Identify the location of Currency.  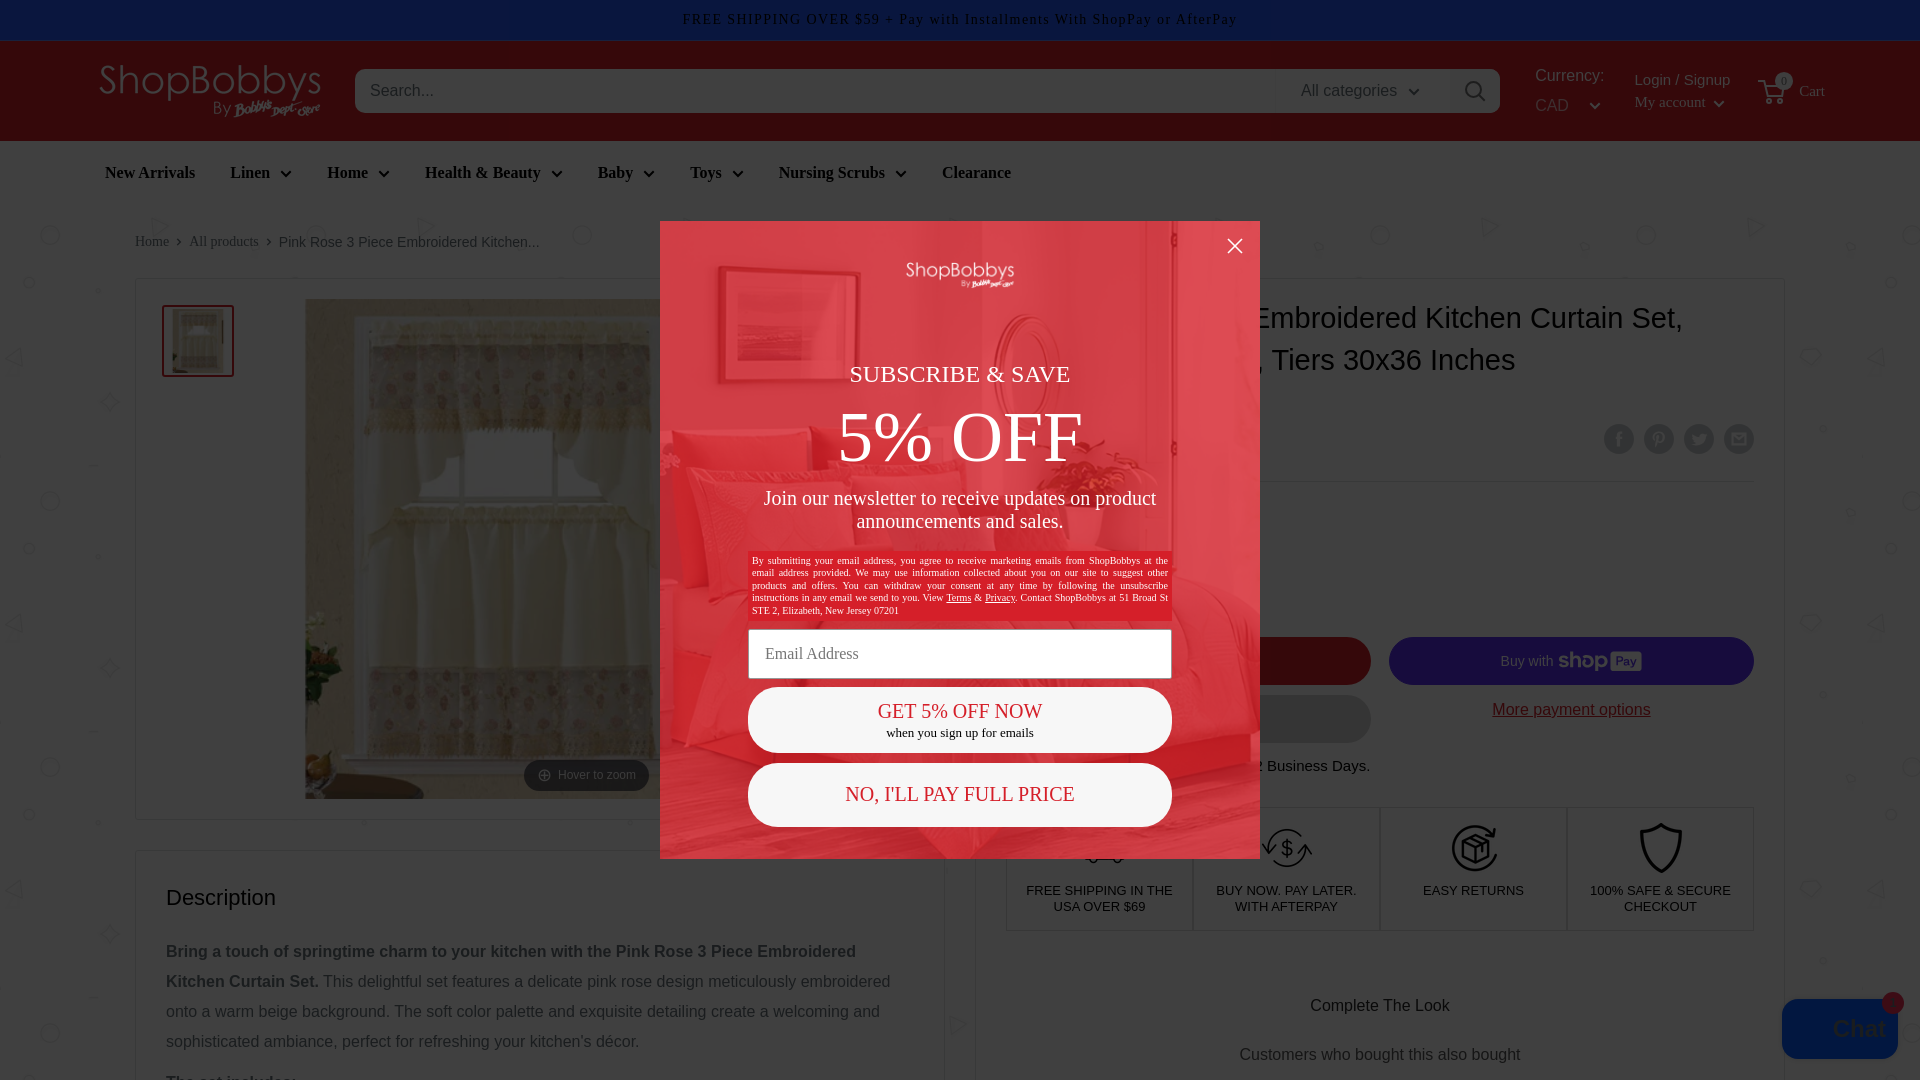
(1564, 105).